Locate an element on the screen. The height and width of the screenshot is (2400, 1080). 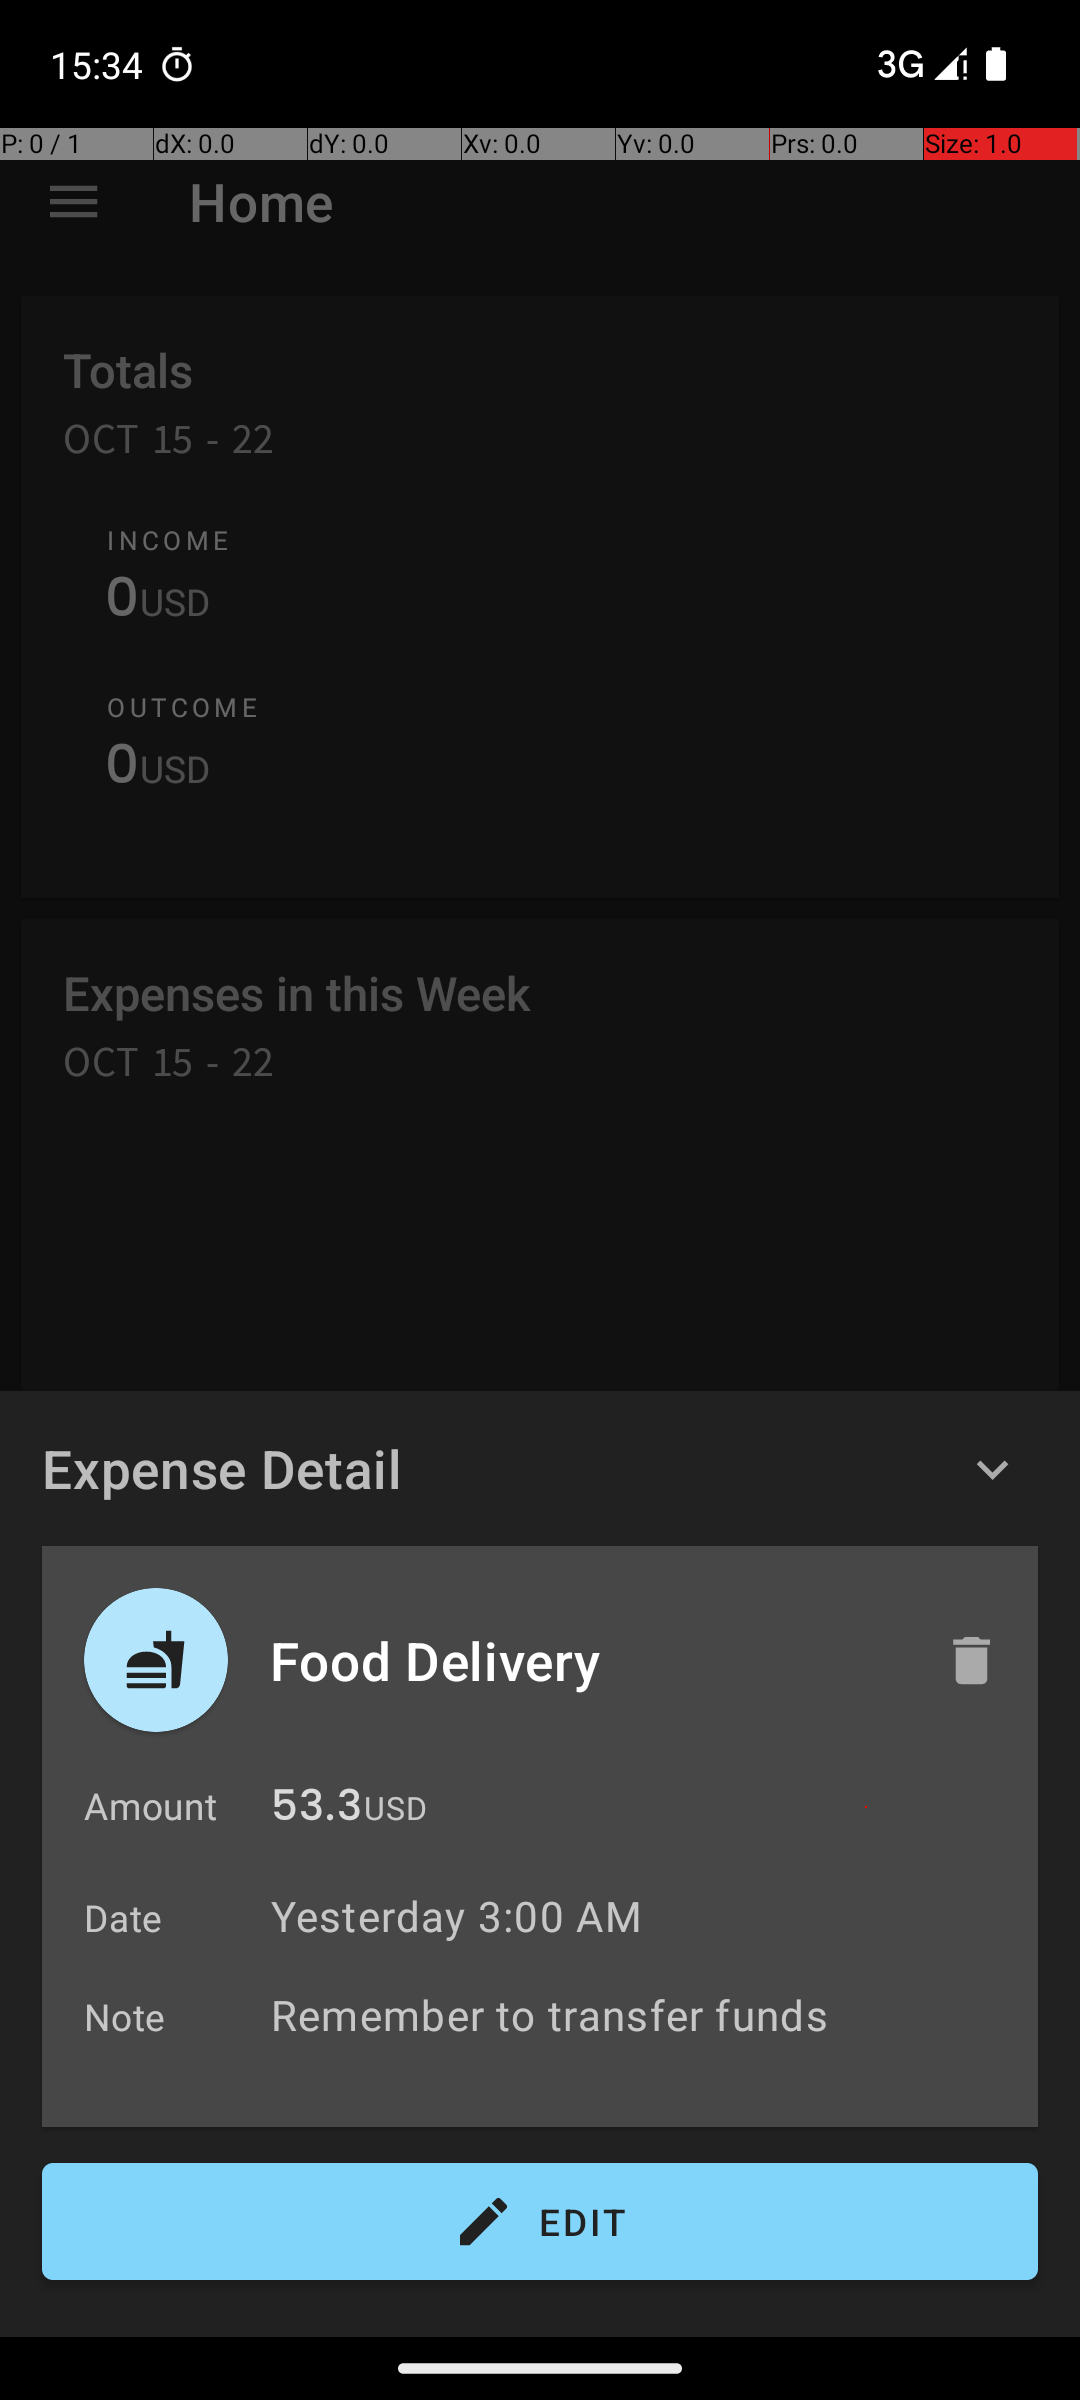
Food Delivery is located at coordinates (587, 1660).